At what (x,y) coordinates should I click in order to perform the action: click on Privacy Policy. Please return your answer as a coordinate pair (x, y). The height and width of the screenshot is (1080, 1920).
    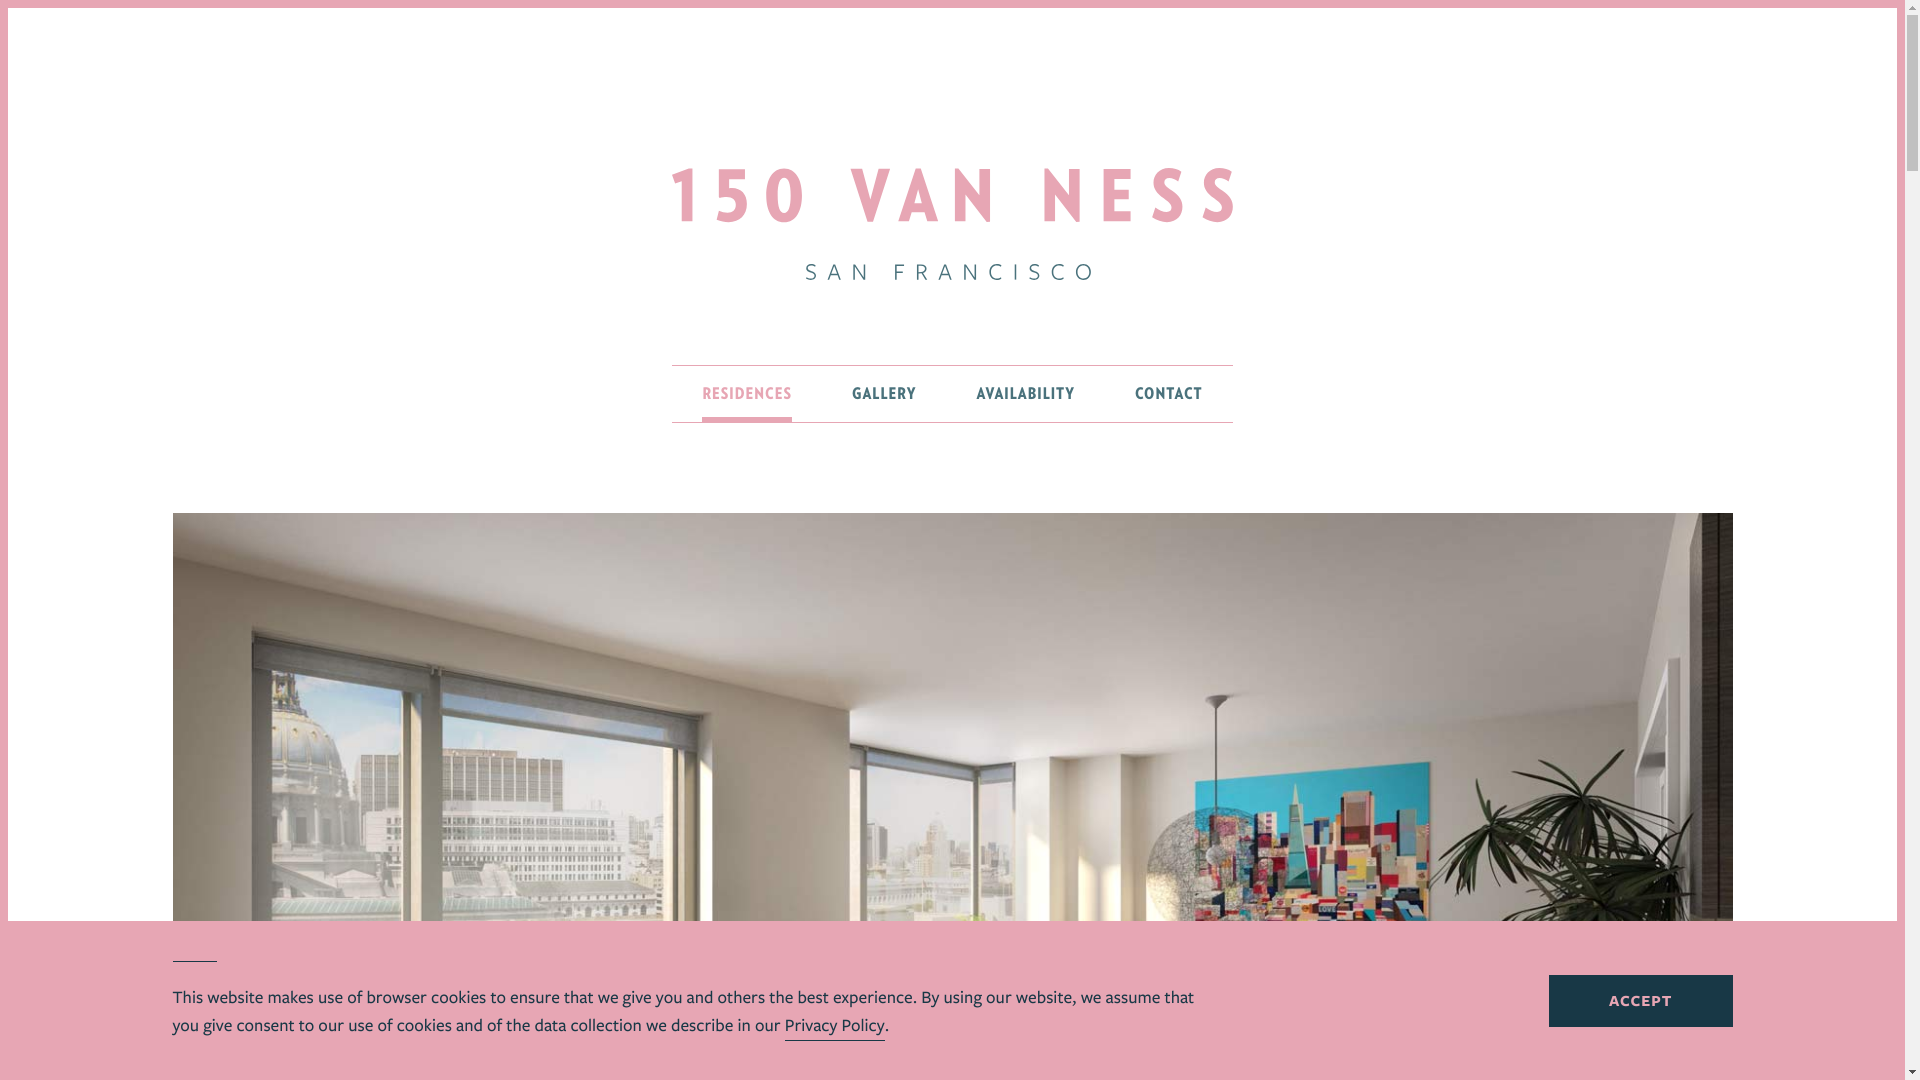
    Looking at the image, I should click on (835, 1026).